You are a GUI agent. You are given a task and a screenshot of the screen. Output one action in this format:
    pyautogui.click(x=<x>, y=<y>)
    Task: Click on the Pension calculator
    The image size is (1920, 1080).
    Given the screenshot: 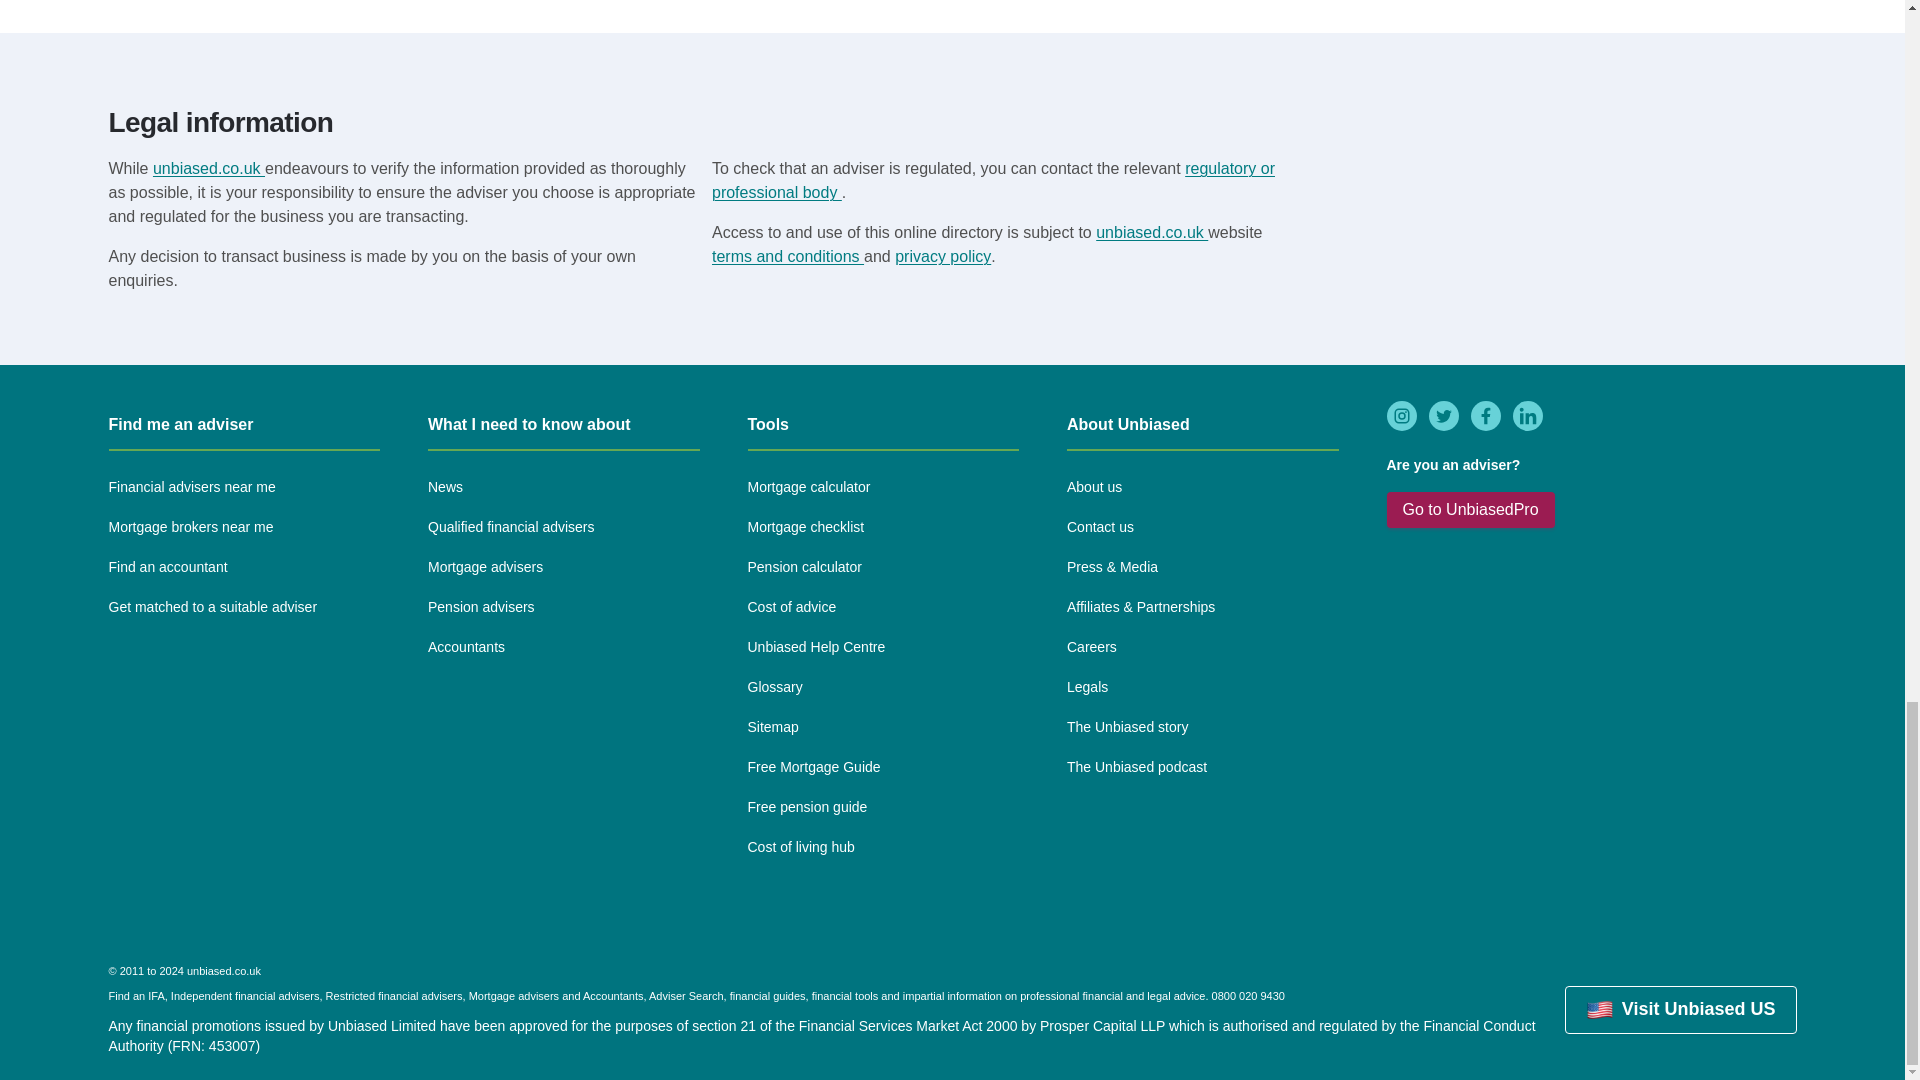 What is the action you would take?
    pyautogui.click(x=805, y=568)
    